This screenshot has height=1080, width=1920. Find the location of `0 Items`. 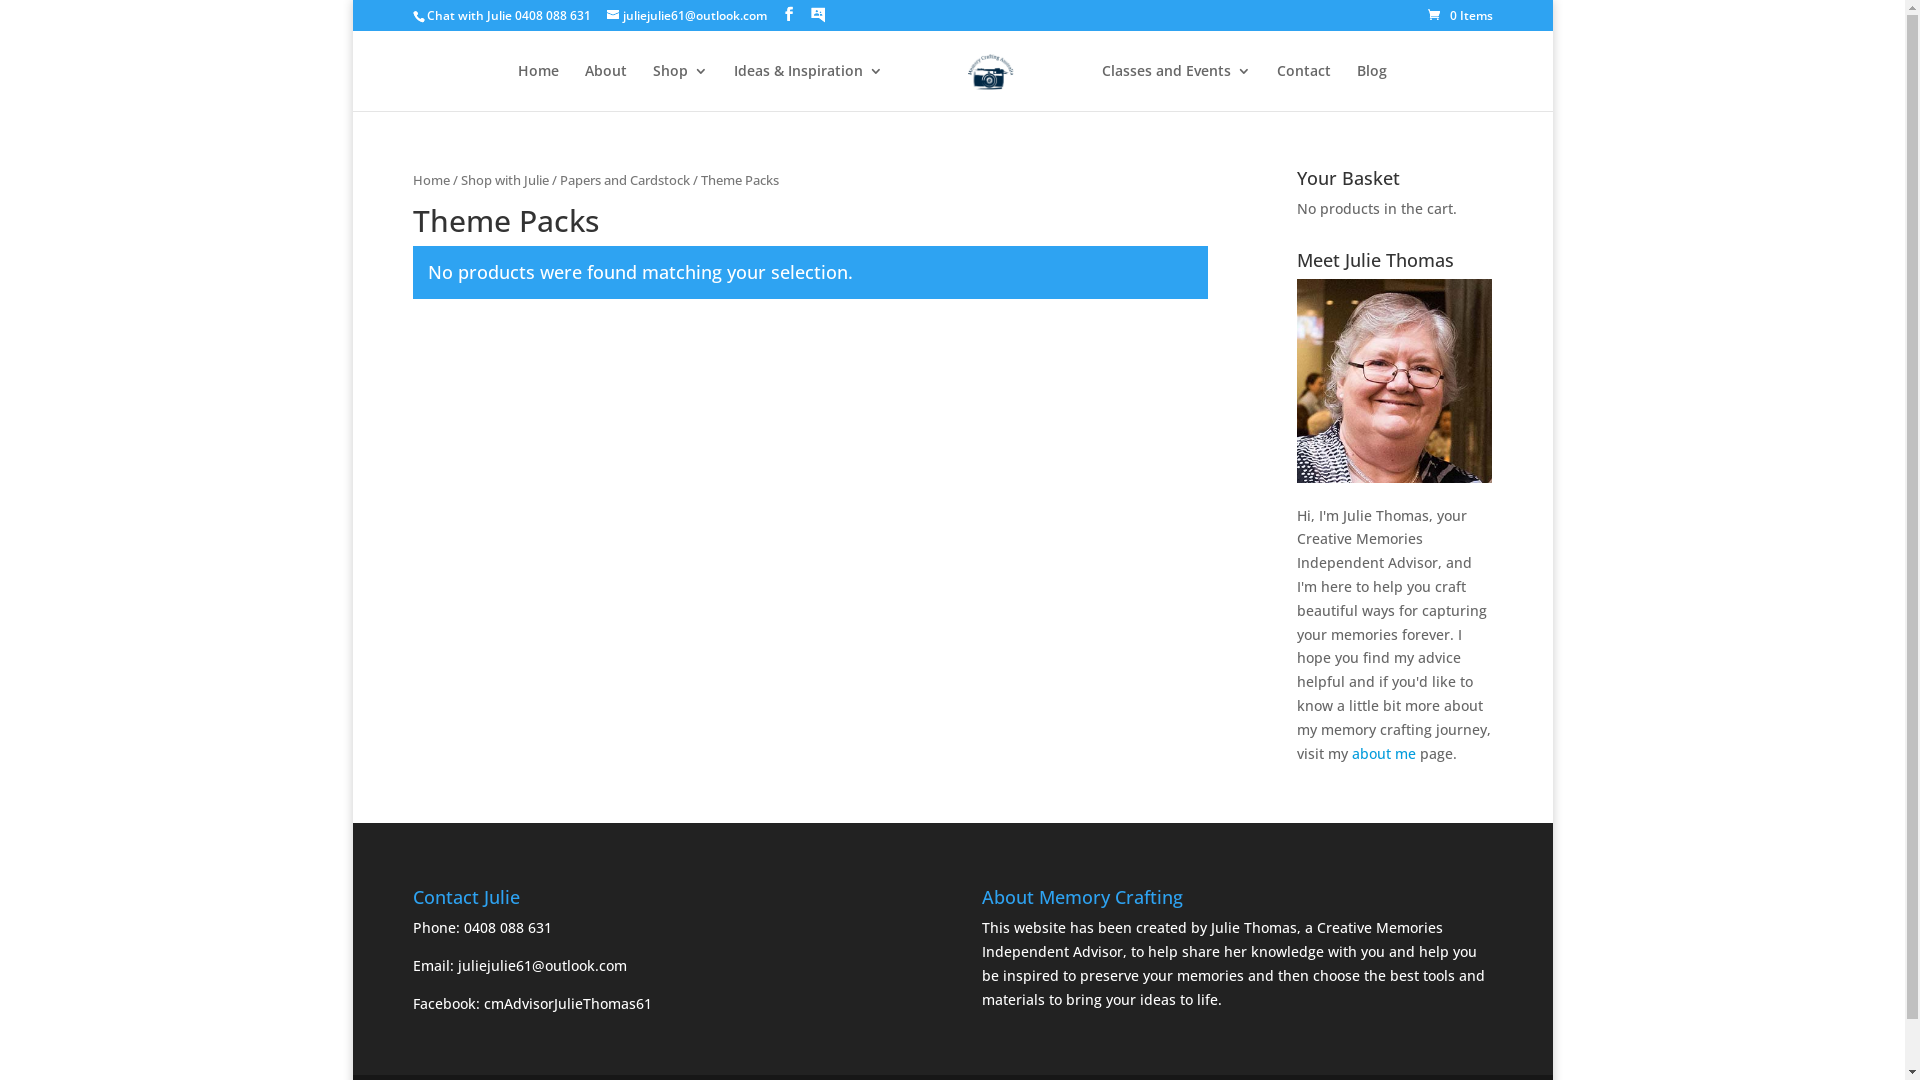

0 Items is located at coordinates (1460, 16).